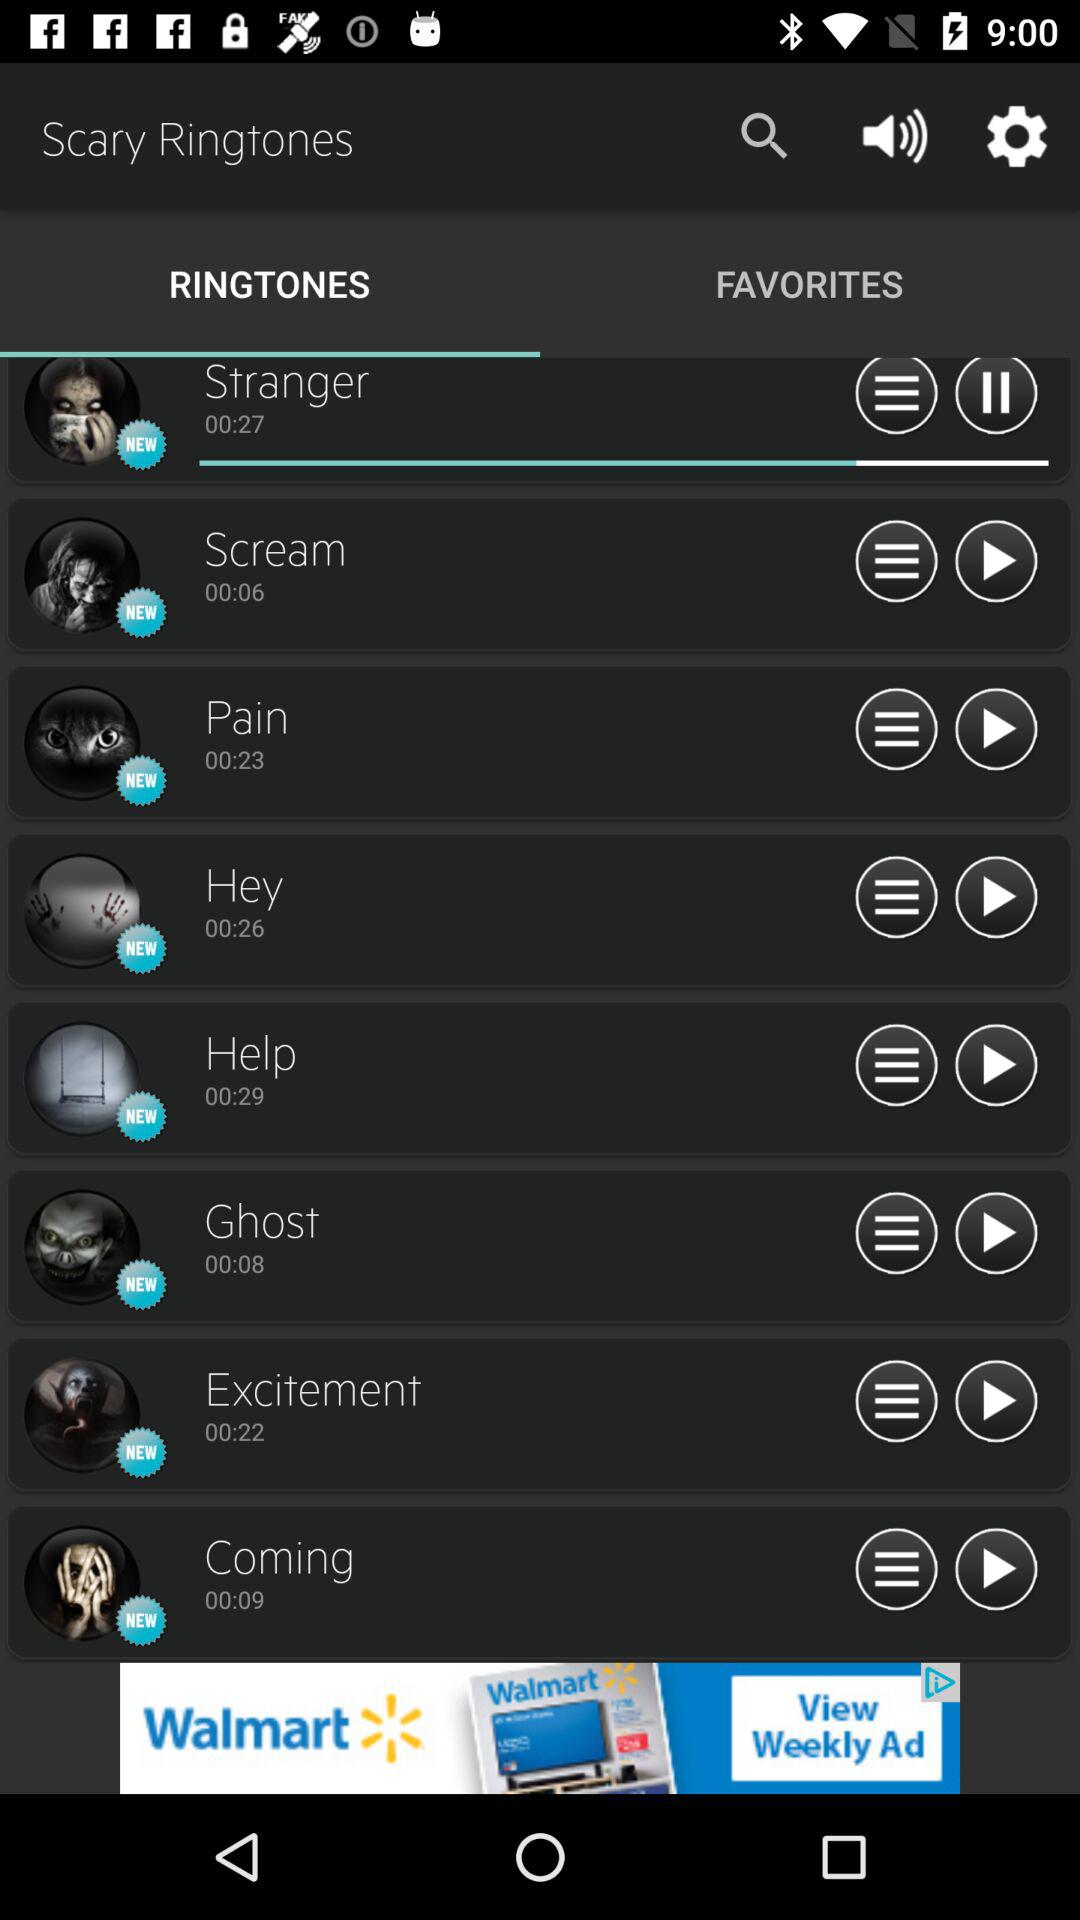  I want to click on pause ringtone, so click(996, 399).